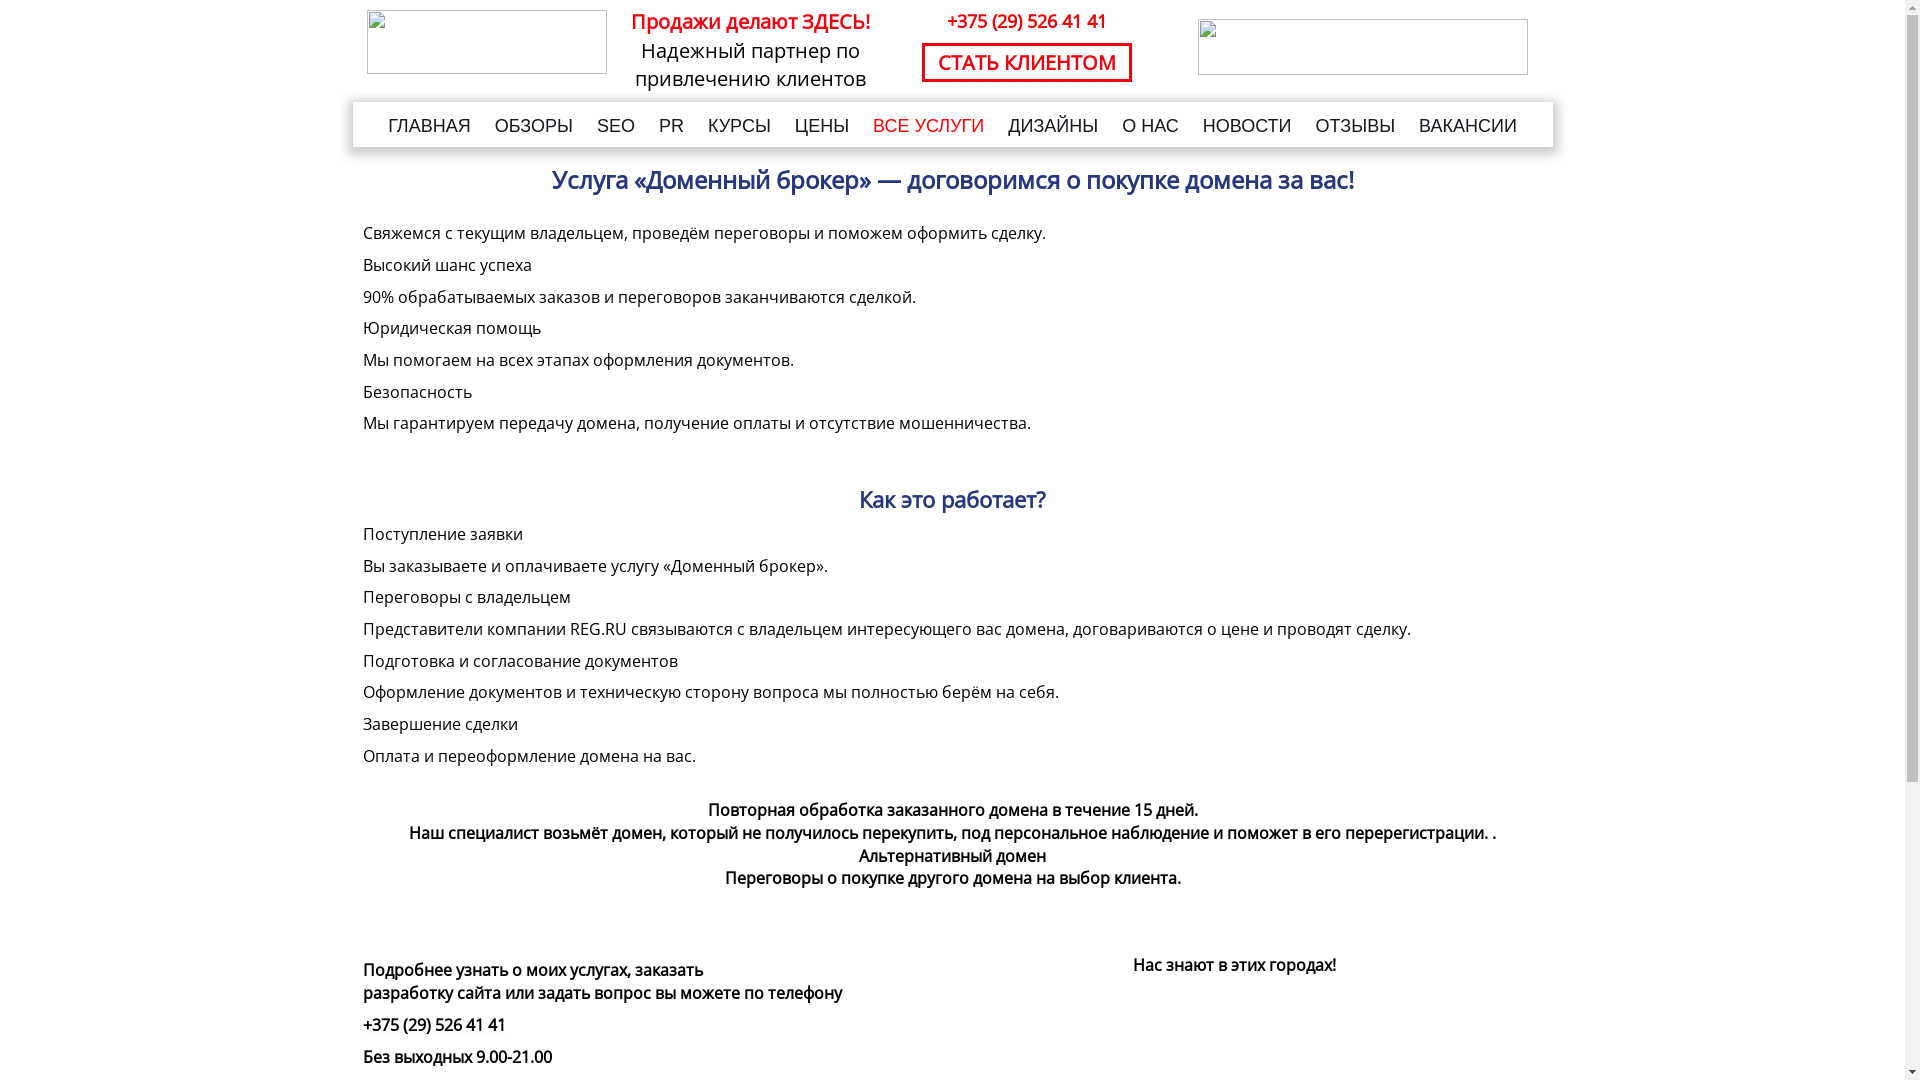 The image size is (1920, 1080). I want to click on PR, so click(672, 128).